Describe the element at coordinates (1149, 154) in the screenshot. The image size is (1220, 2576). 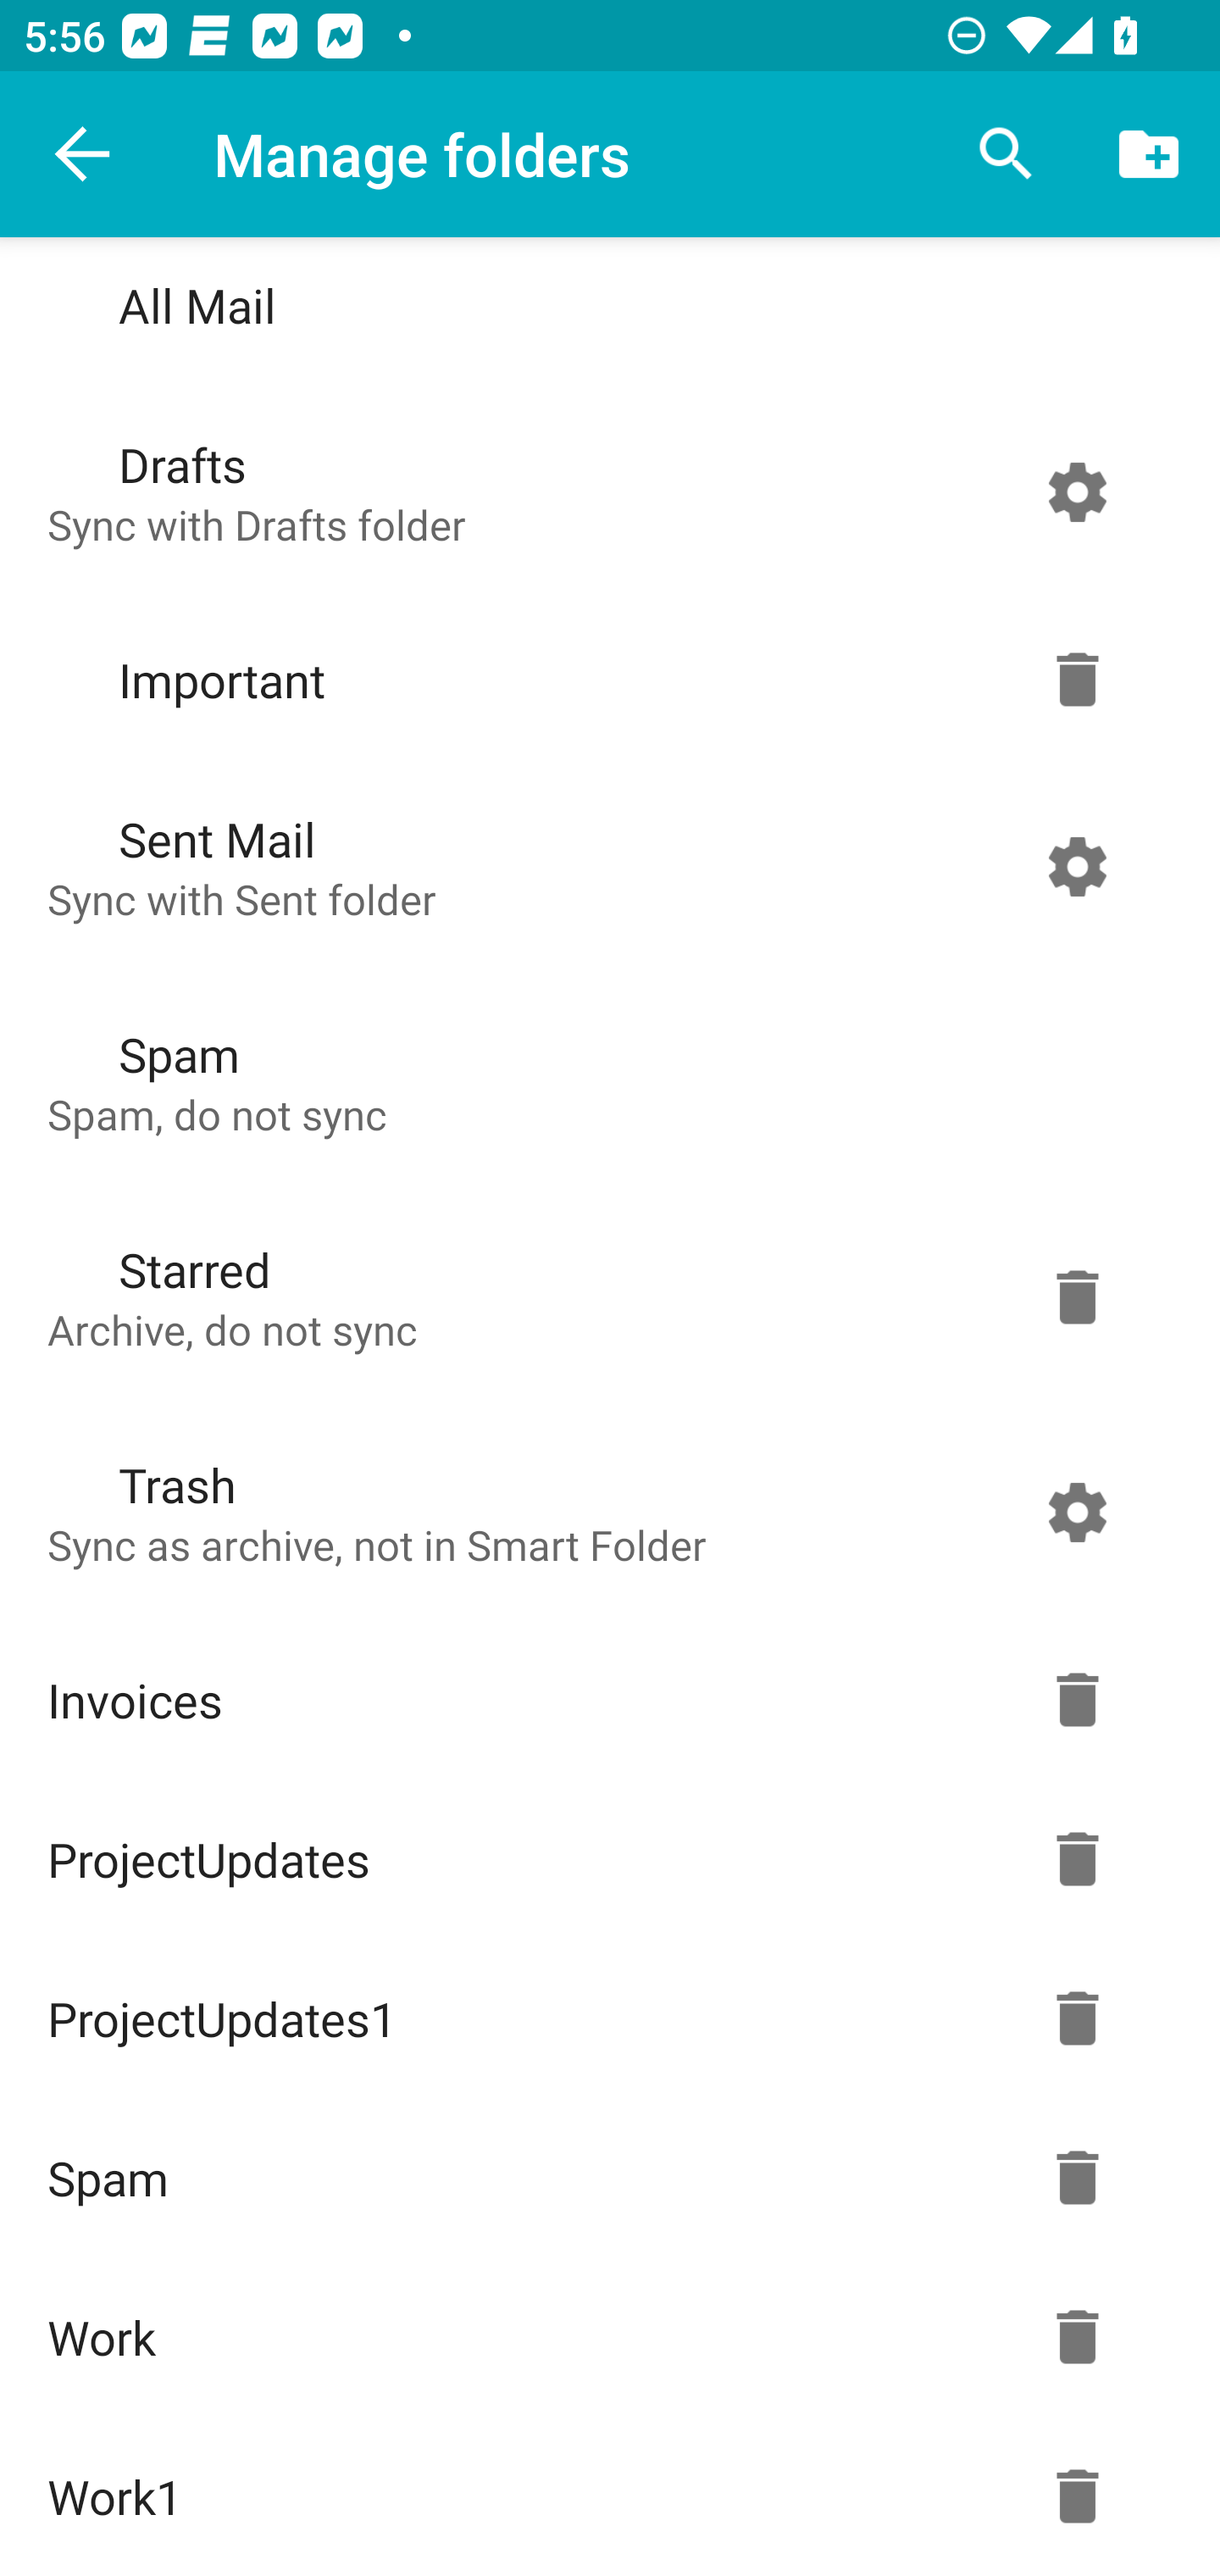
I see `Create folder` at that location.